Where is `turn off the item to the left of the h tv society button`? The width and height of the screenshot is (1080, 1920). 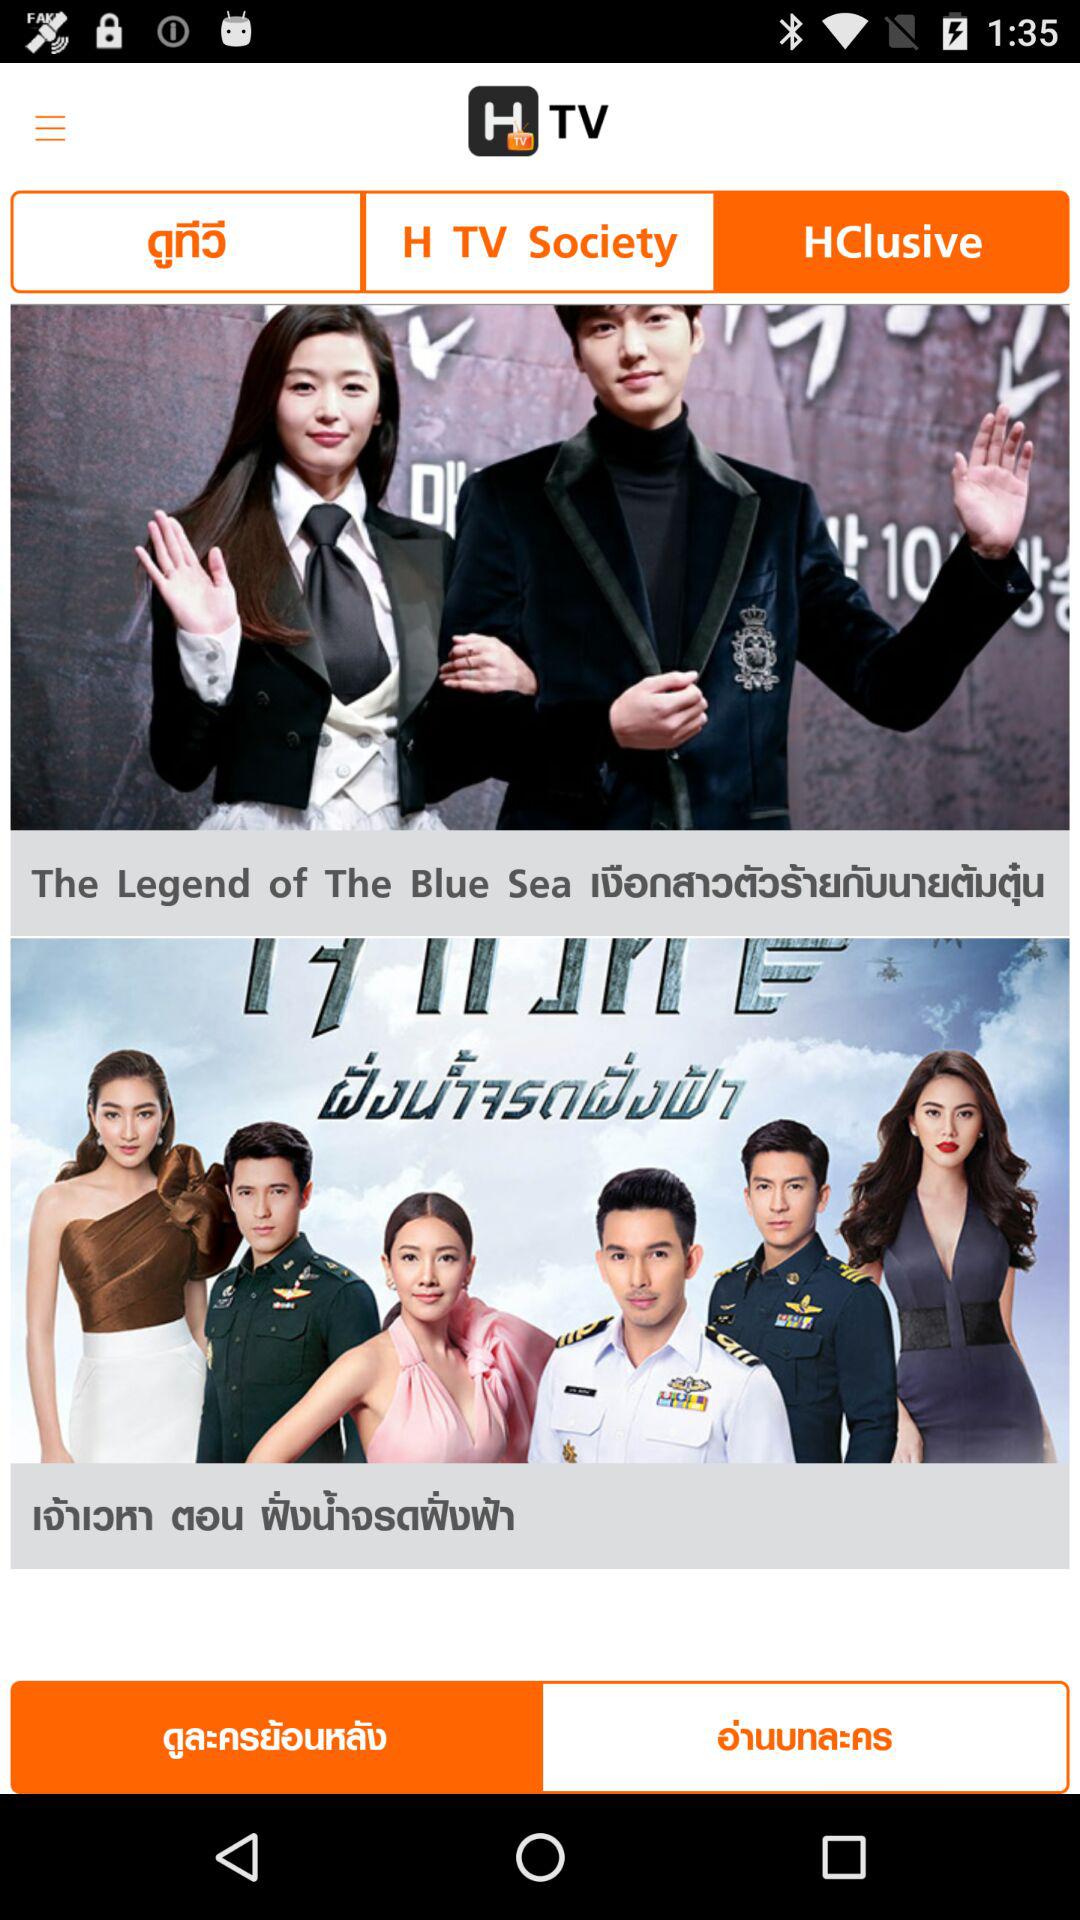
turn off the item to the left of the h tv society button is located at coordinates (186, 242).